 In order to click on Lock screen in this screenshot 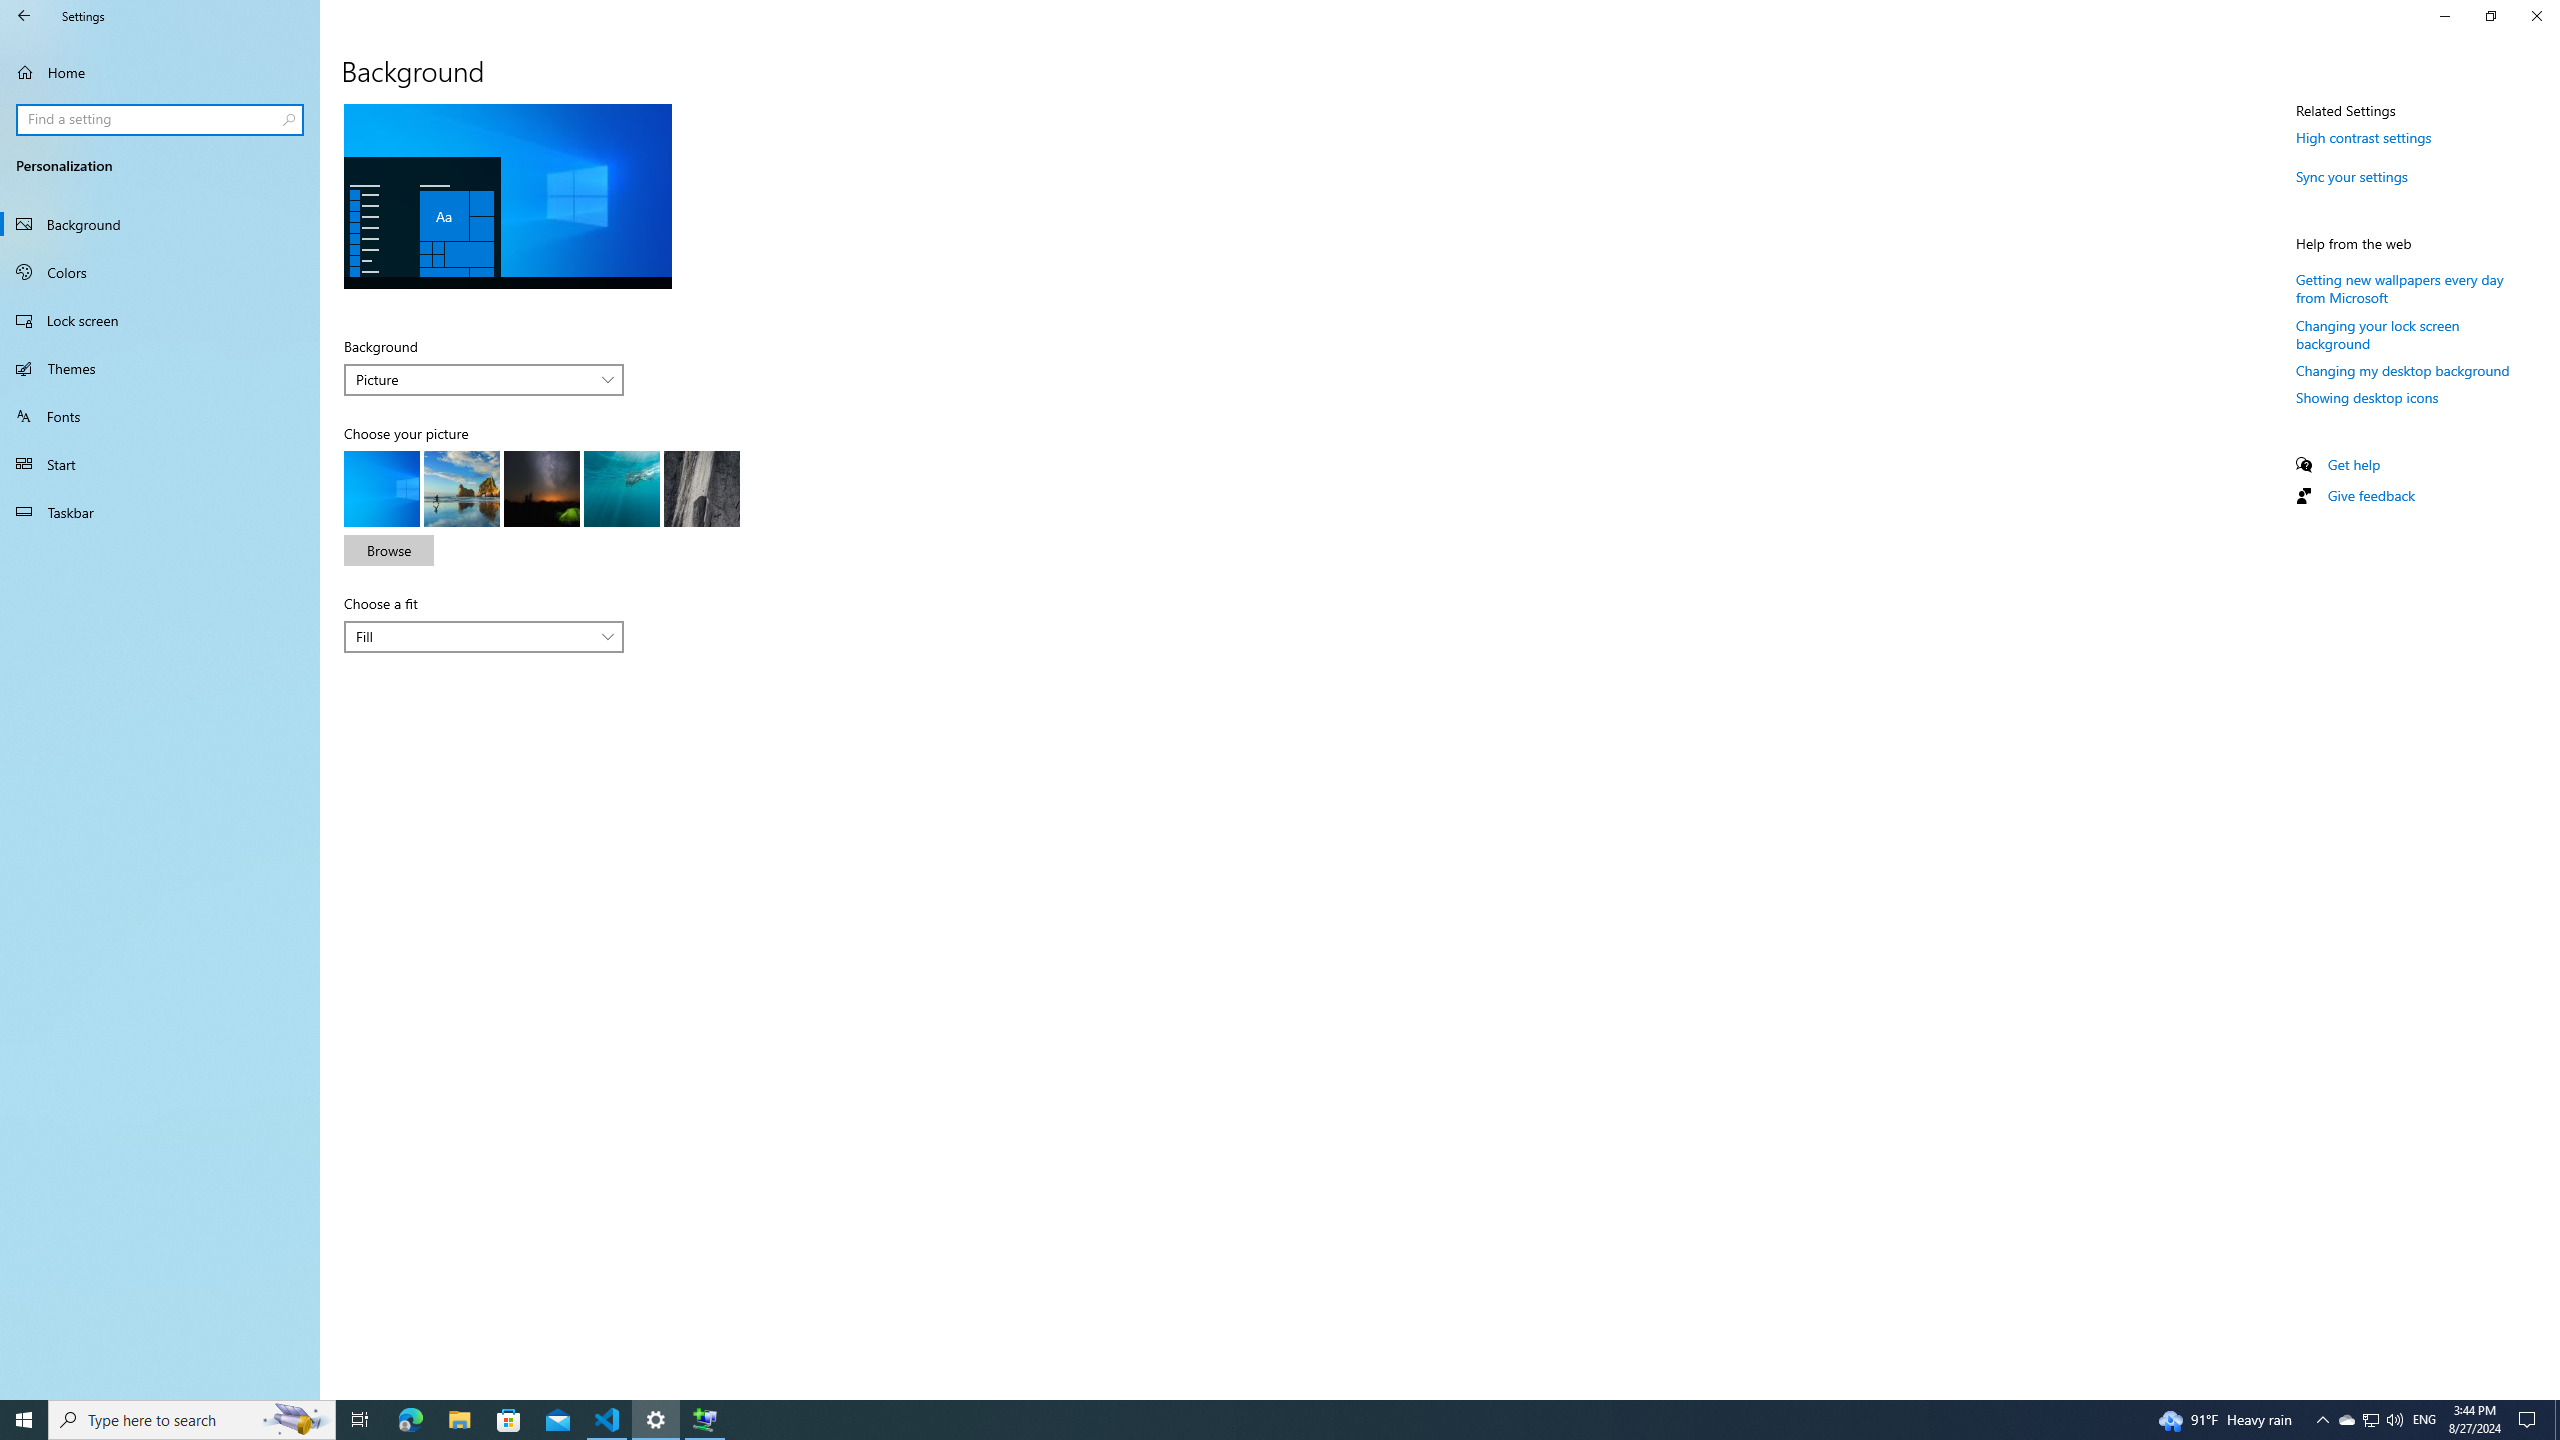, I will do `click(160, 320)`.